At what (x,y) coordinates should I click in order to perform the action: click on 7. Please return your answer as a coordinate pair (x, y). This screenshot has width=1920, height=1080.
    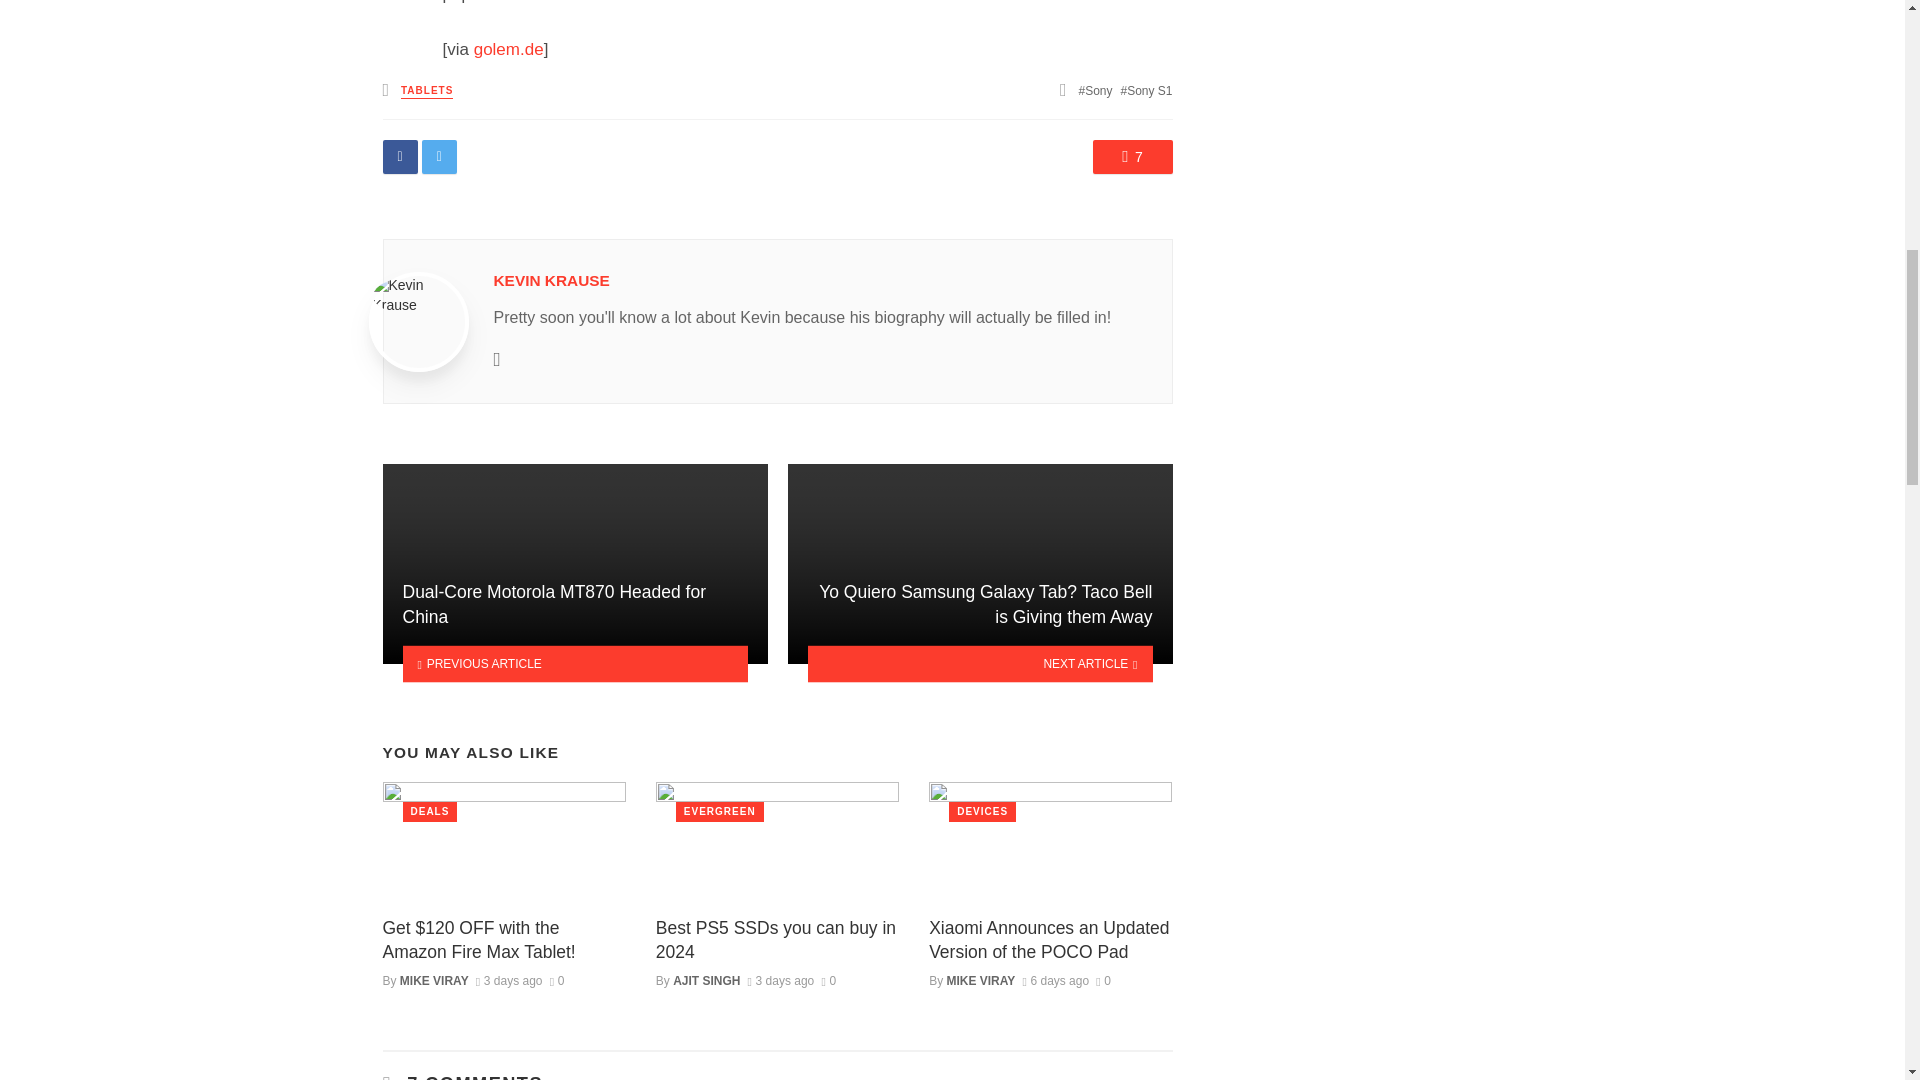
    Looking at the image, I should click on (1132, 156).